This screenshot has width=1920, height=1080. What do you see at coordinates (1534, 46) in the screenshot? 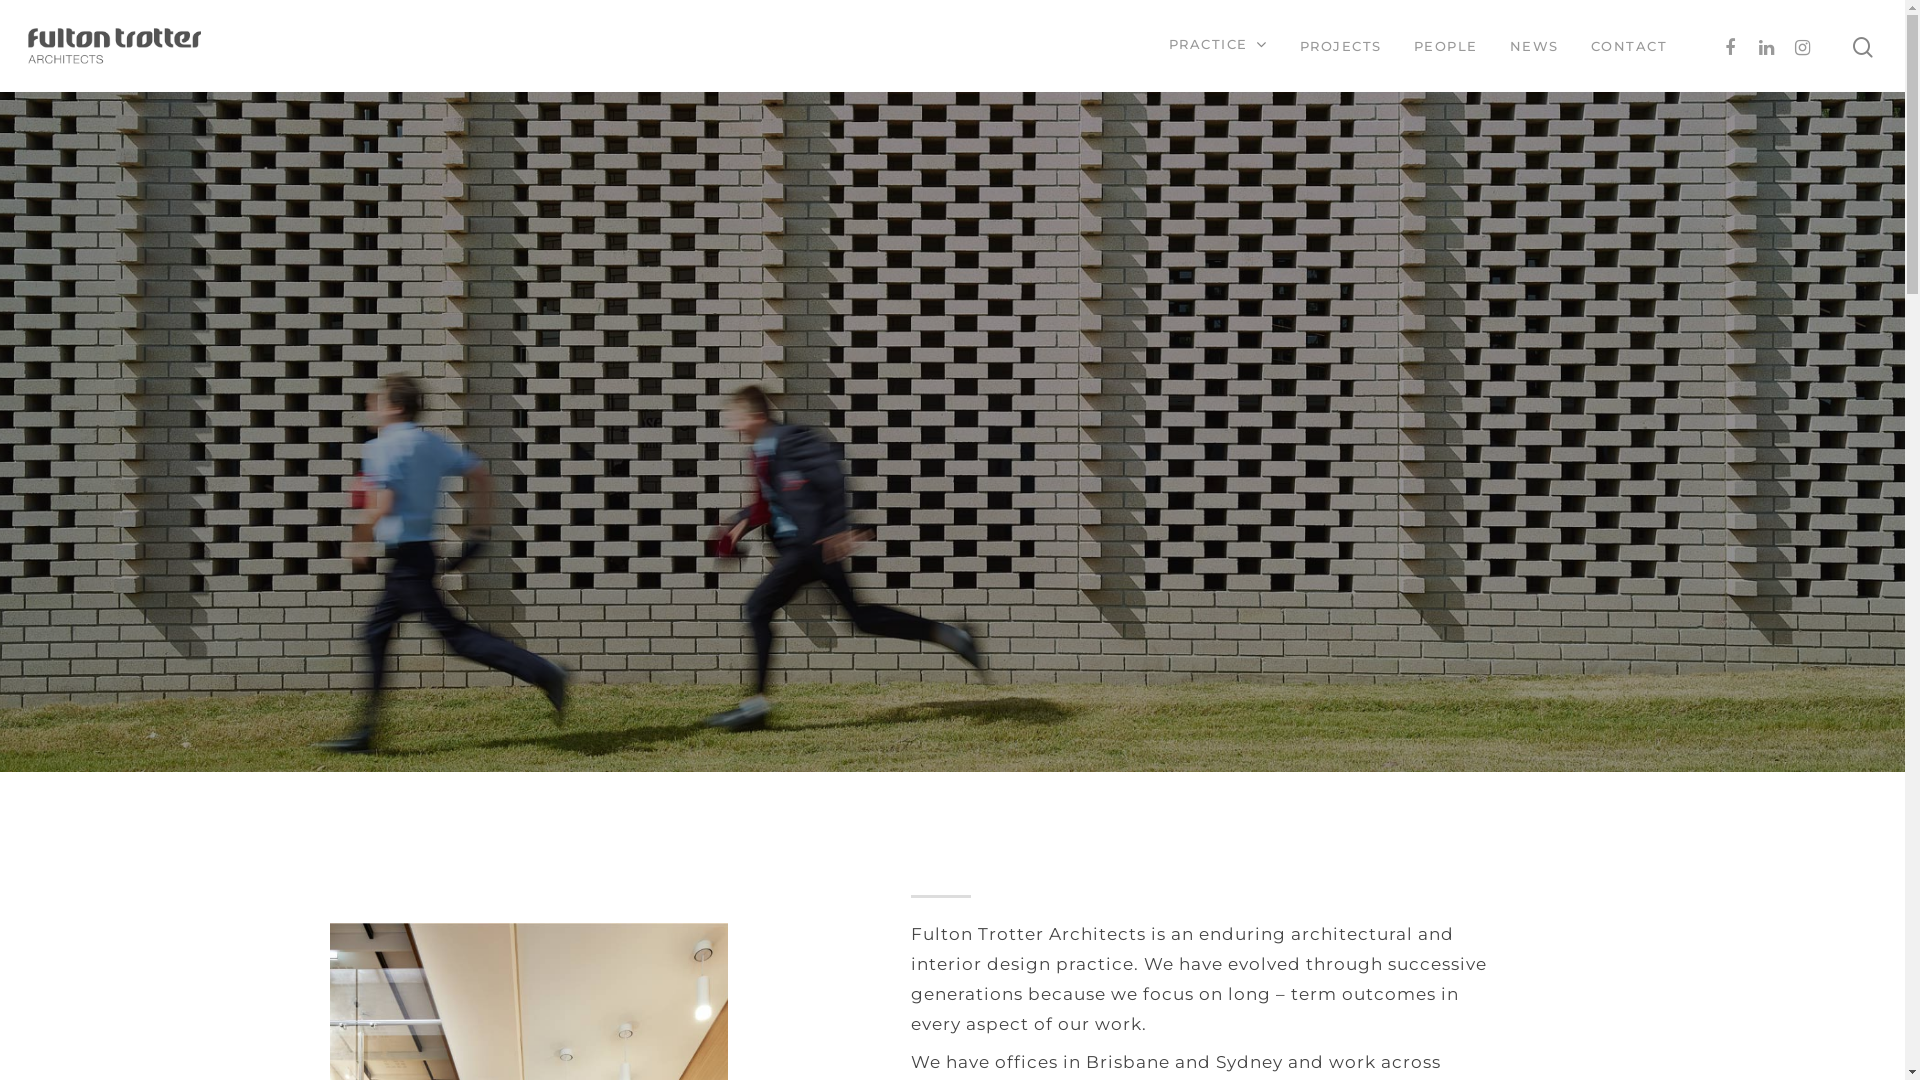
I see `NEWS` at bounding box center [1534, 46].